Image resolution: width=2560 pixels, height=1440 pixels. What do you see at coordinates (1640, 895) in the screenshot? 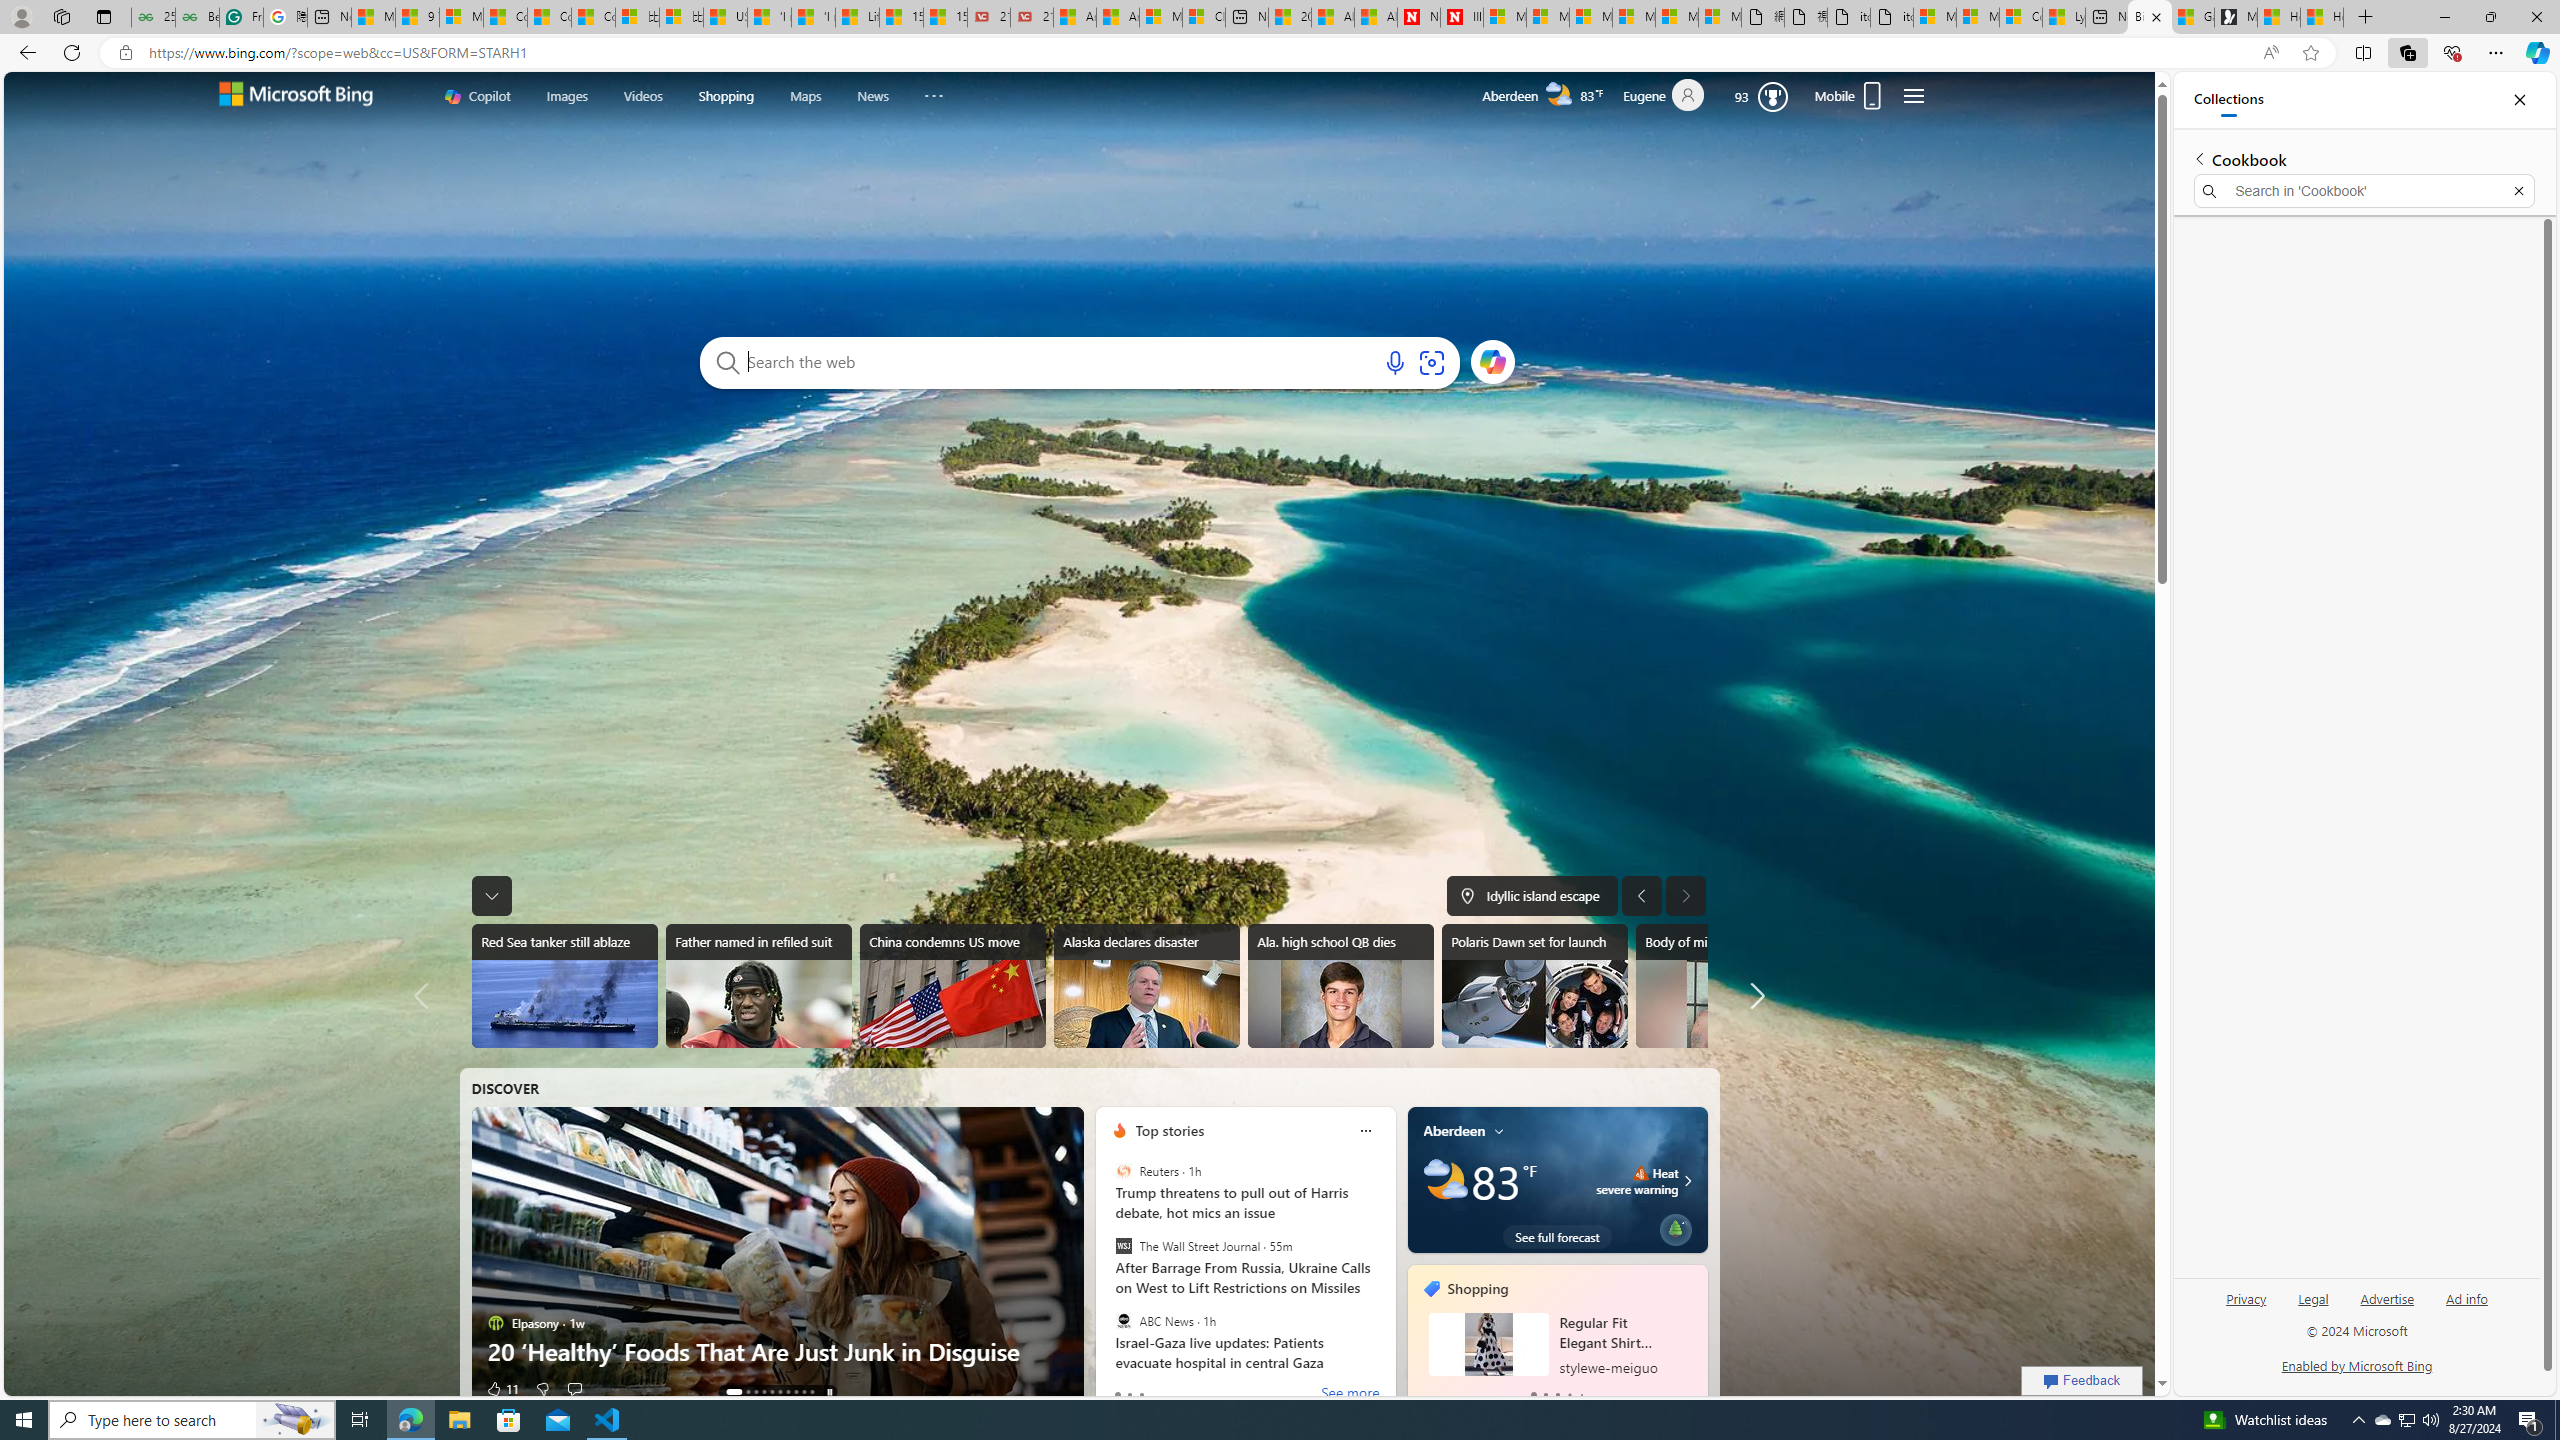
I see `Previous image` at bounding box center [1640, 895].